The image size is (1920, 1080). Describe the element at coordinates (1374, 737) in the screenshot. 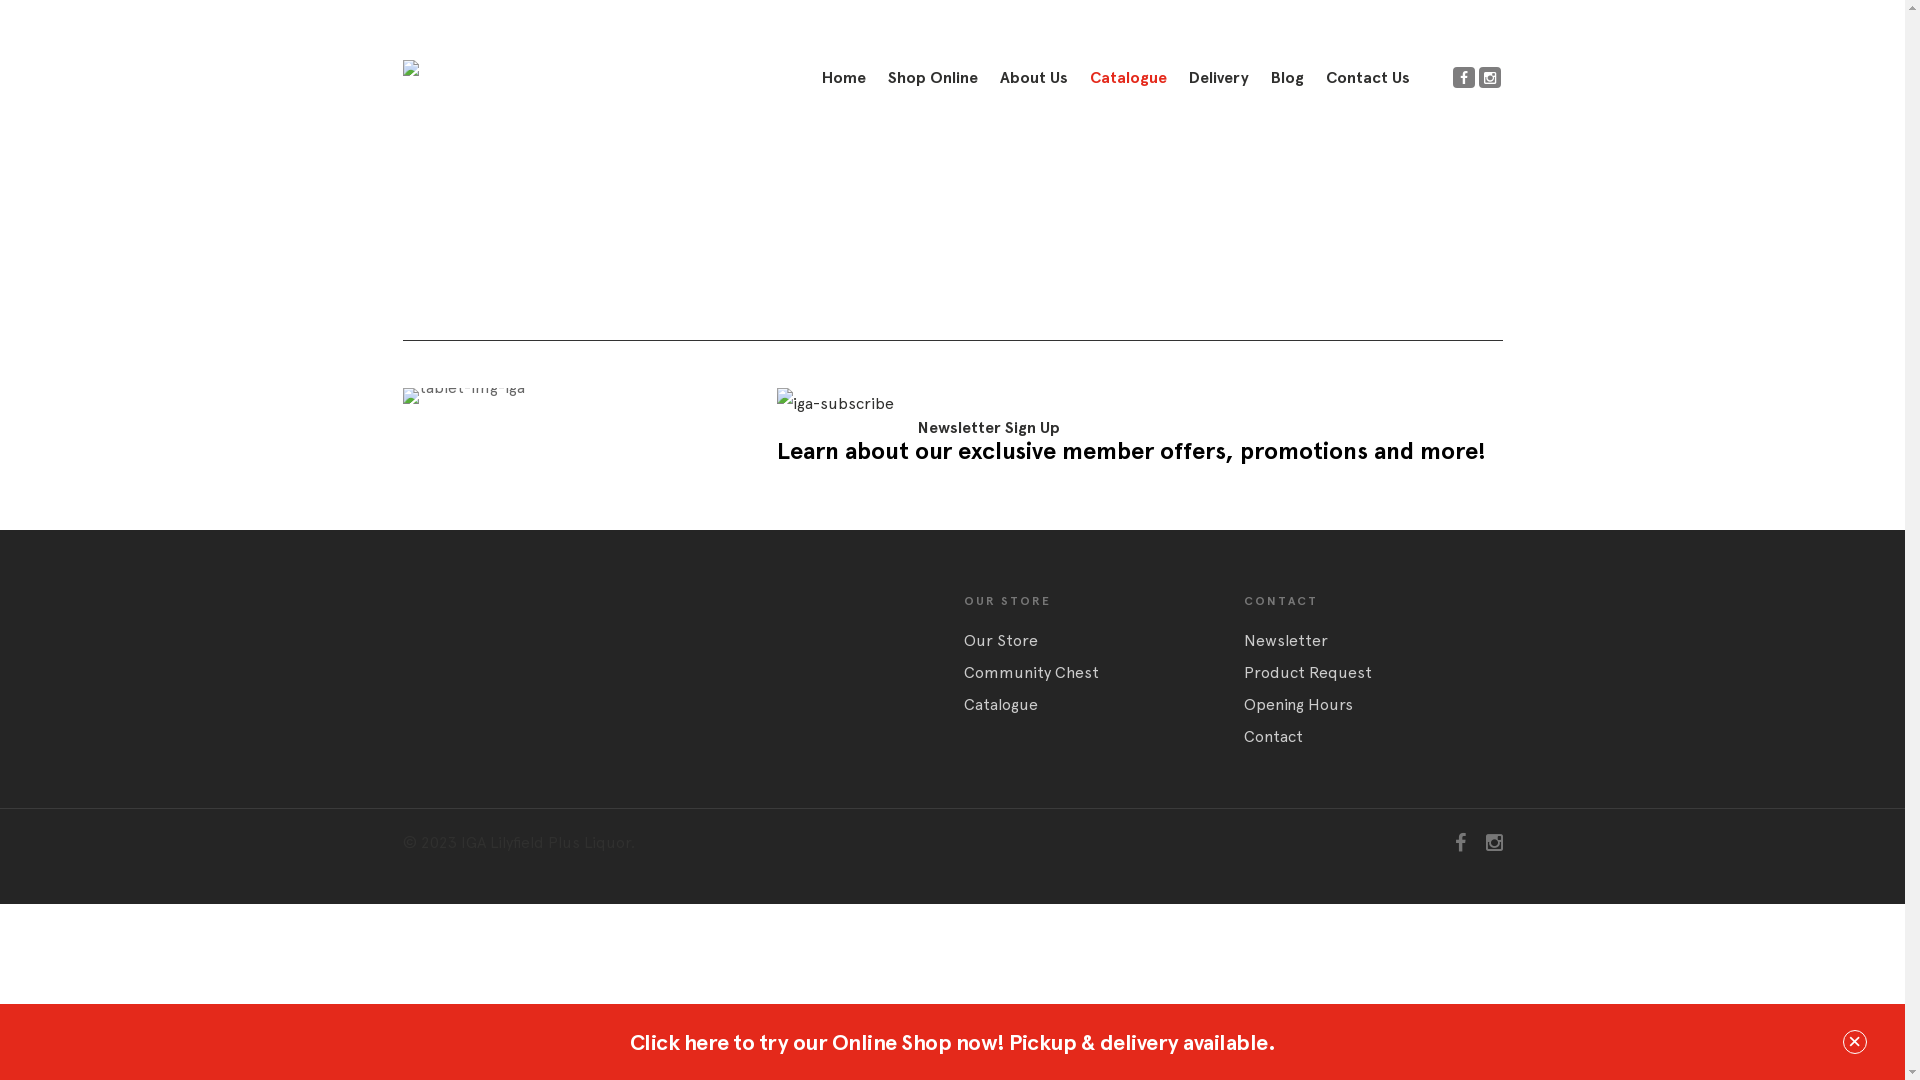

I see `Contact` at that location.